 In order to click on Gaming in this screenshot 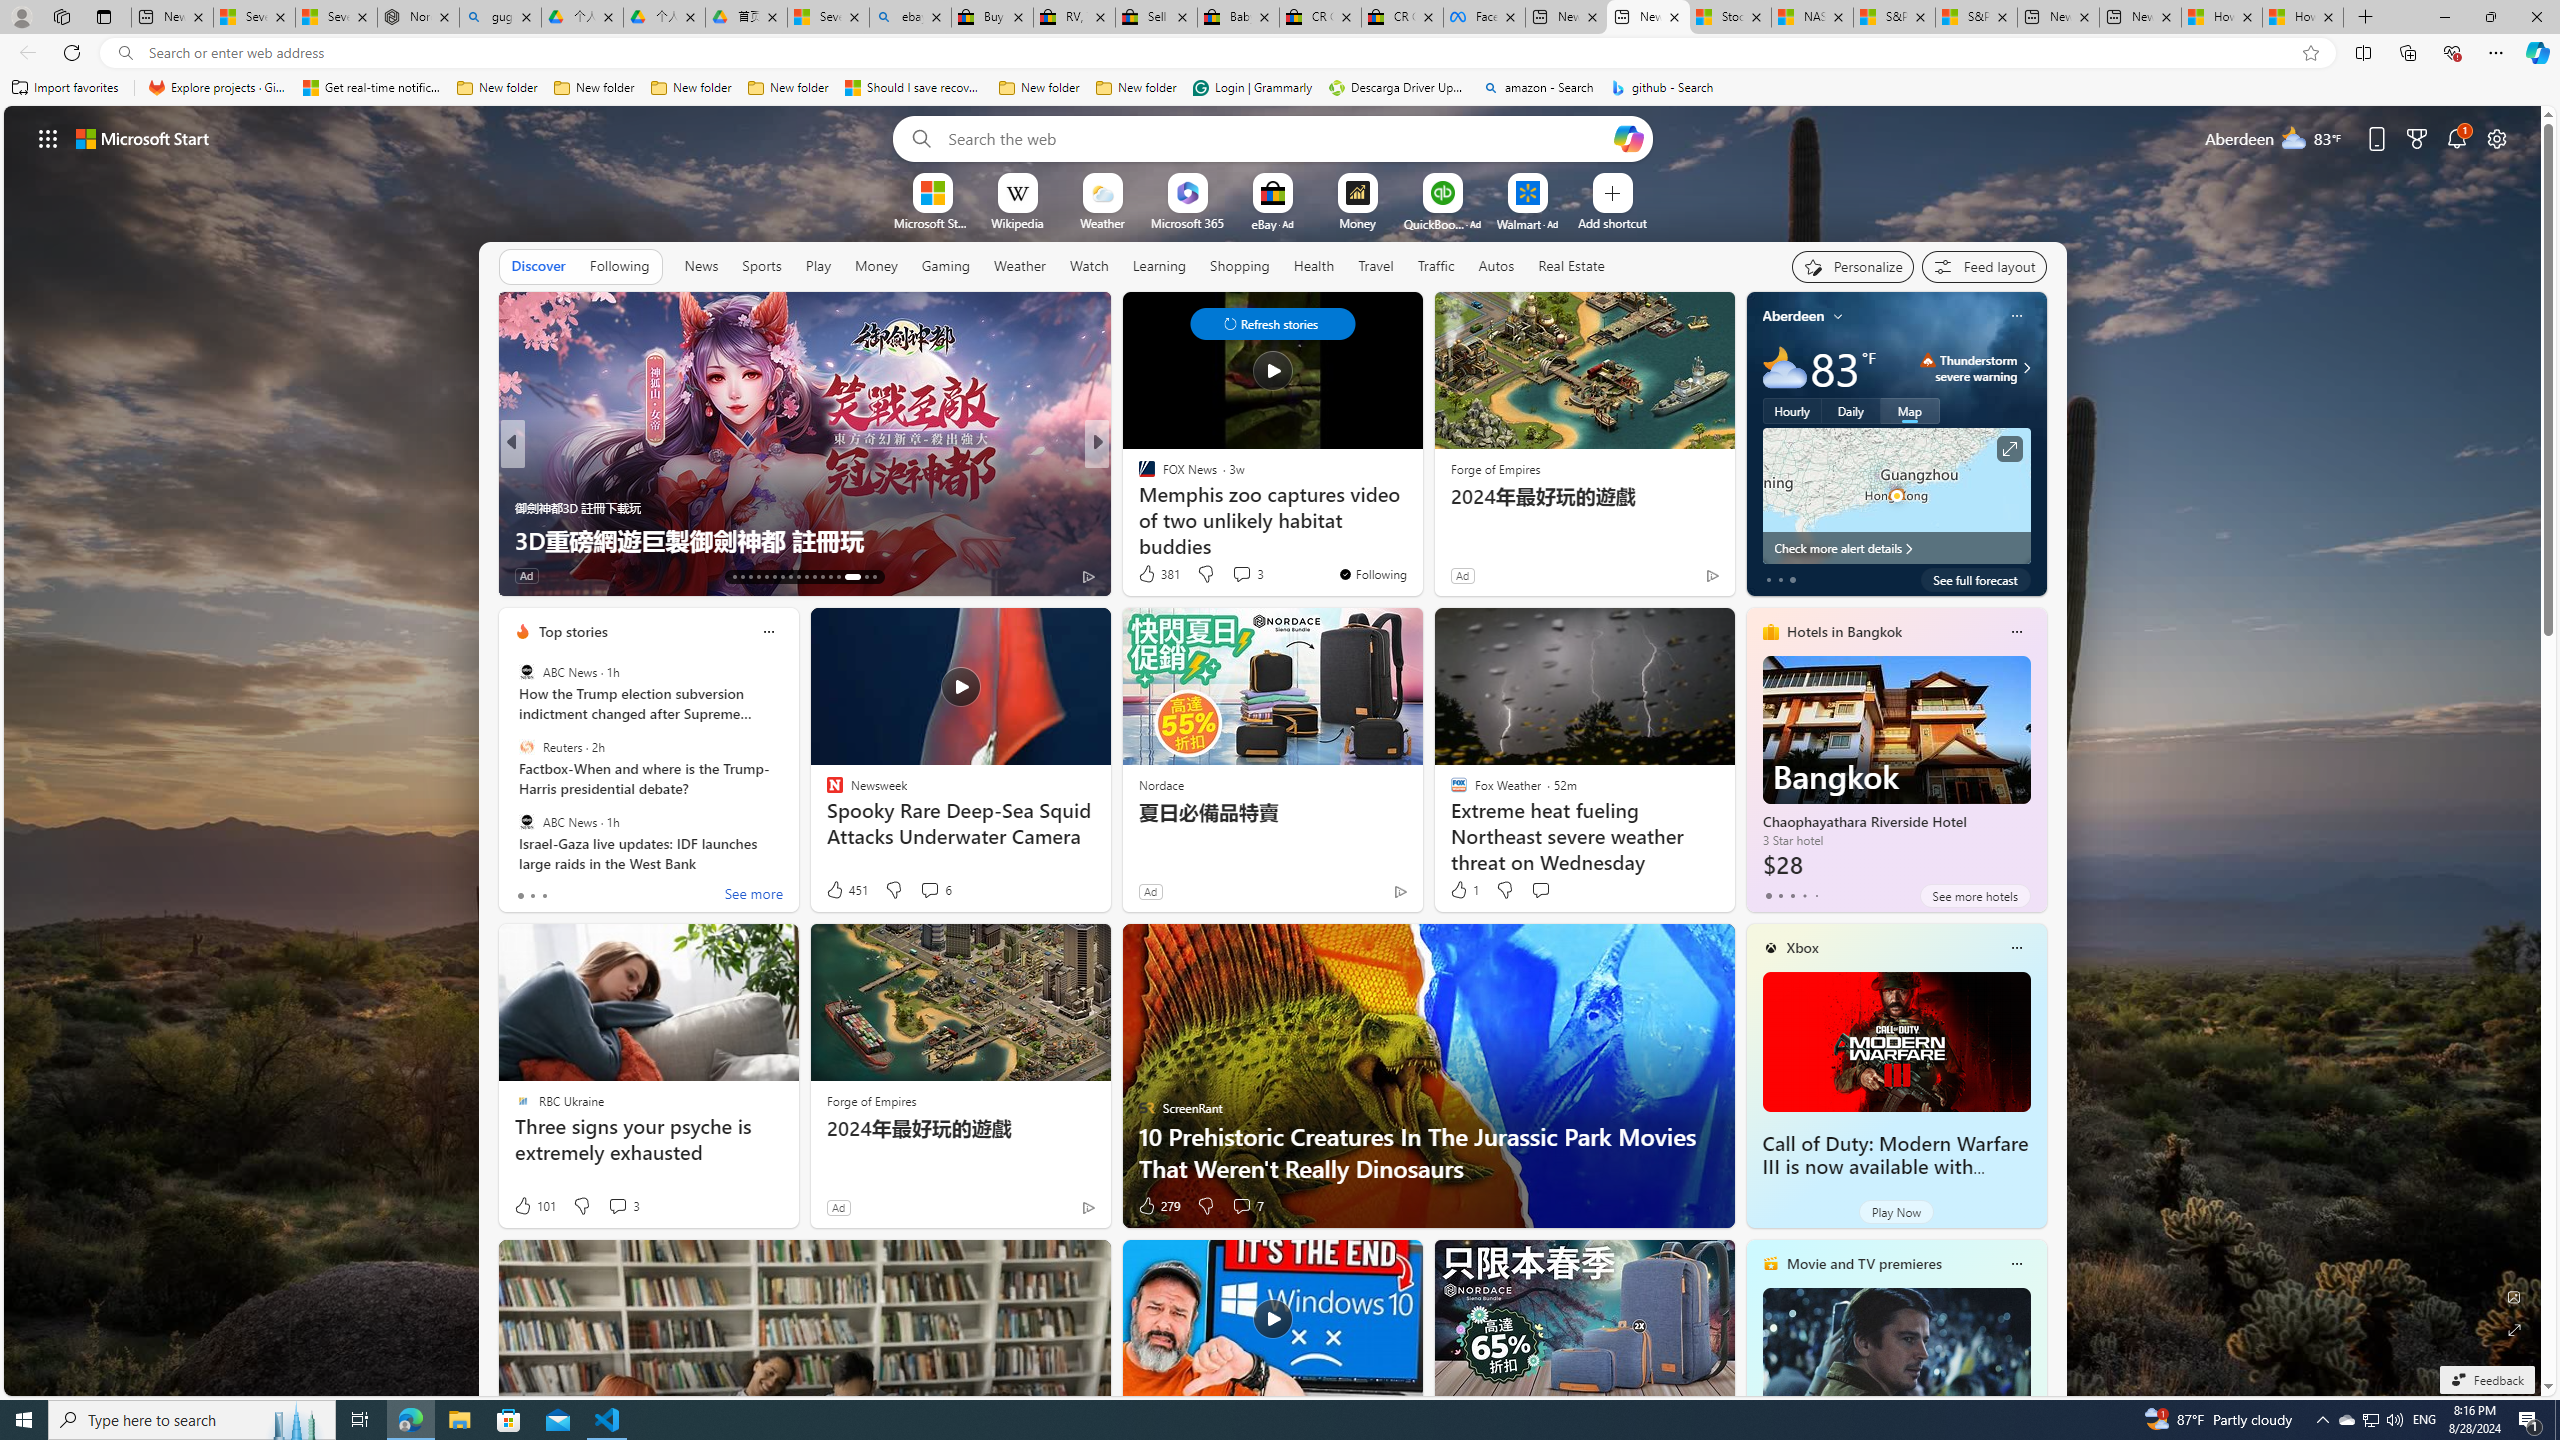, I will do `click(946, 265)`.